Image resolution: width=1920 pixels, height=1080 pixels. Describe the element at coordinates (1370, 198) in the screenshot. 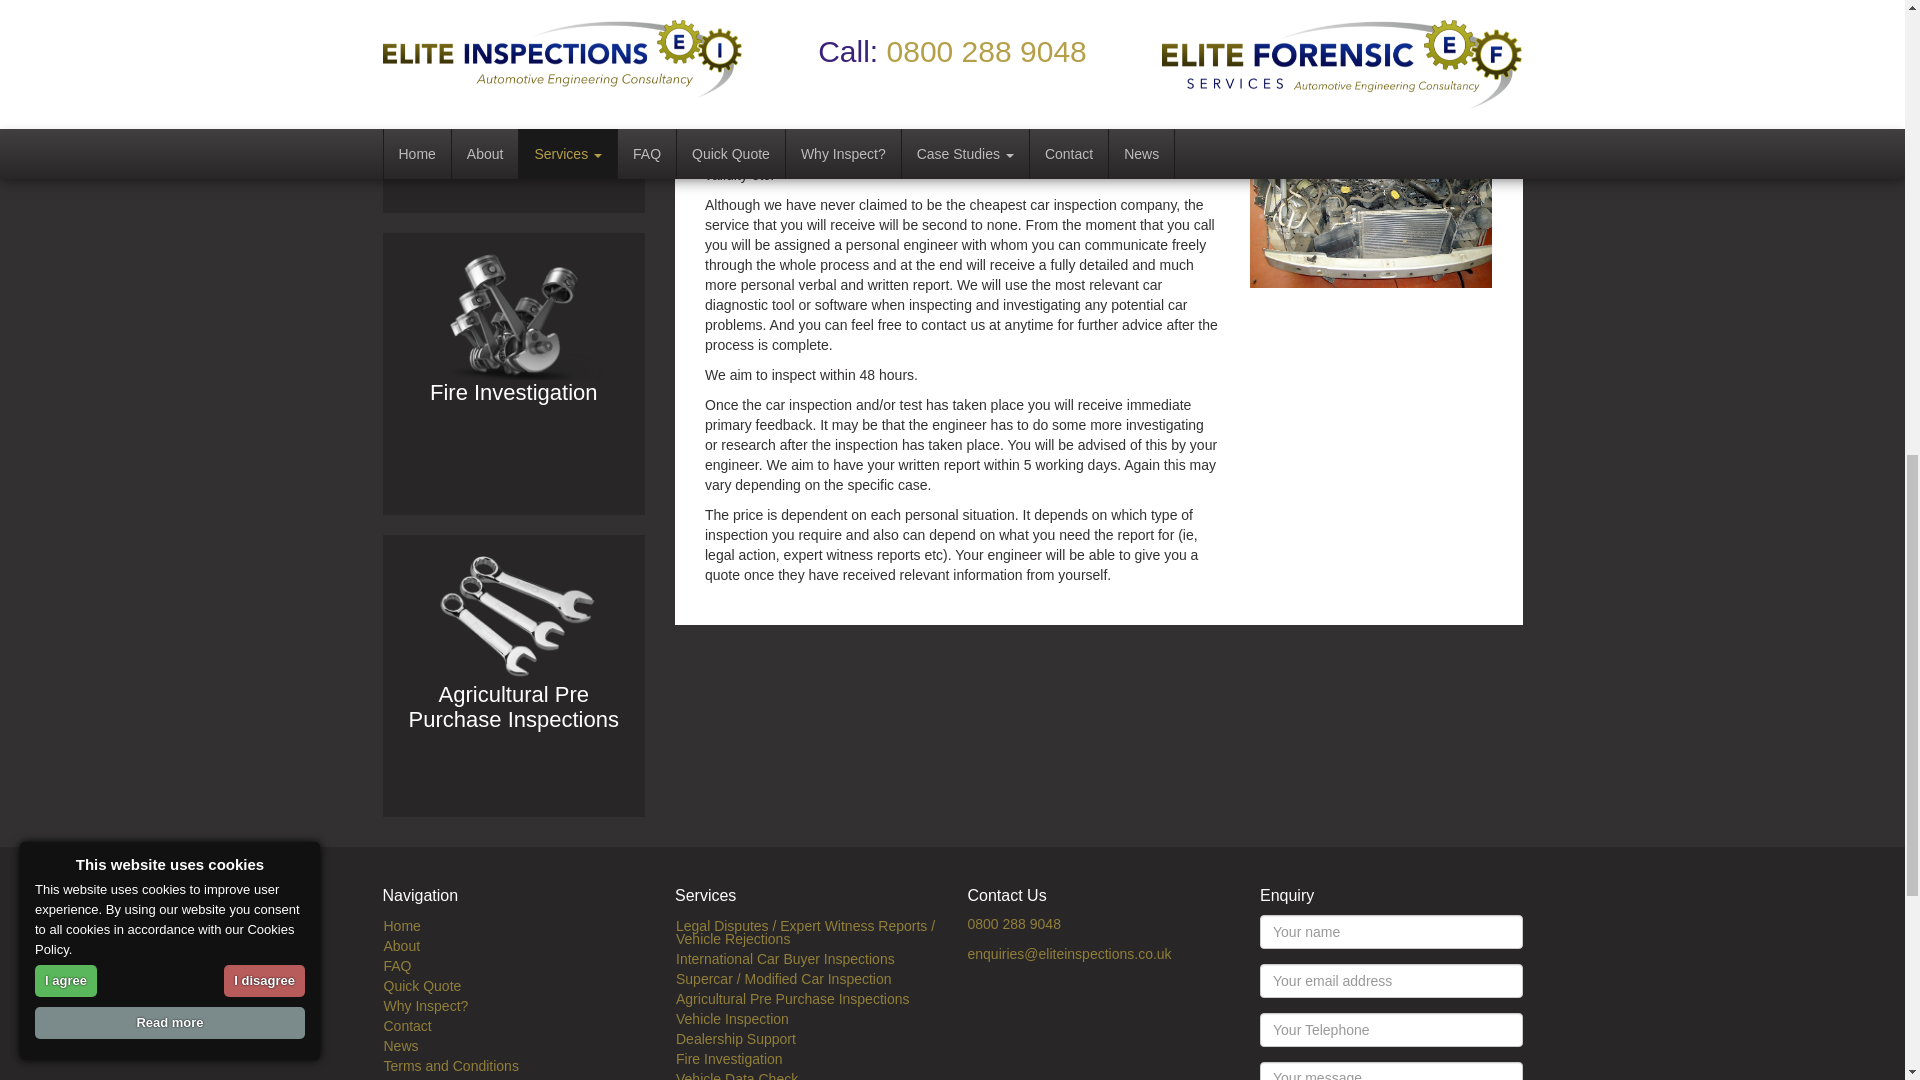

I see `Car Diagnostic` at that location.